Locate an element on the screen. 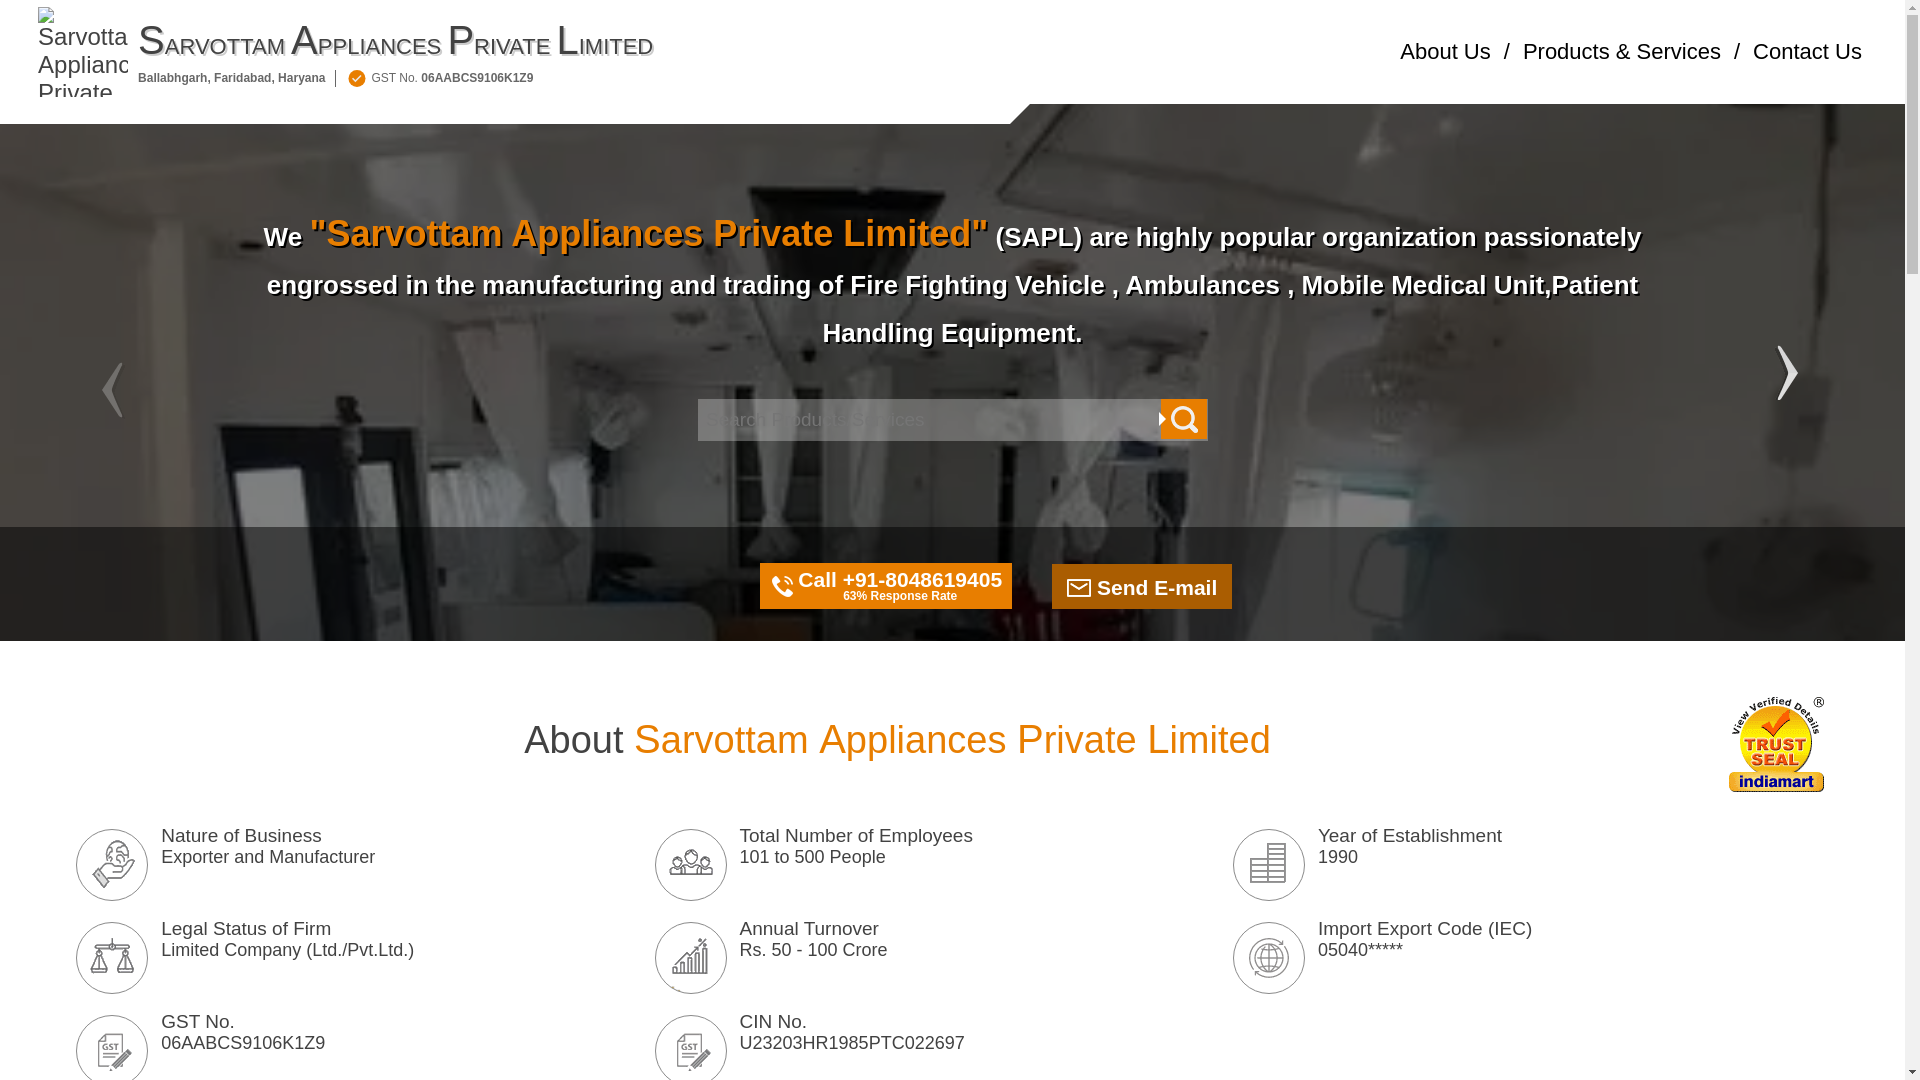 This screenshot has width=1920, height=1080. Contact Us is located at coordinates (1807, 51).